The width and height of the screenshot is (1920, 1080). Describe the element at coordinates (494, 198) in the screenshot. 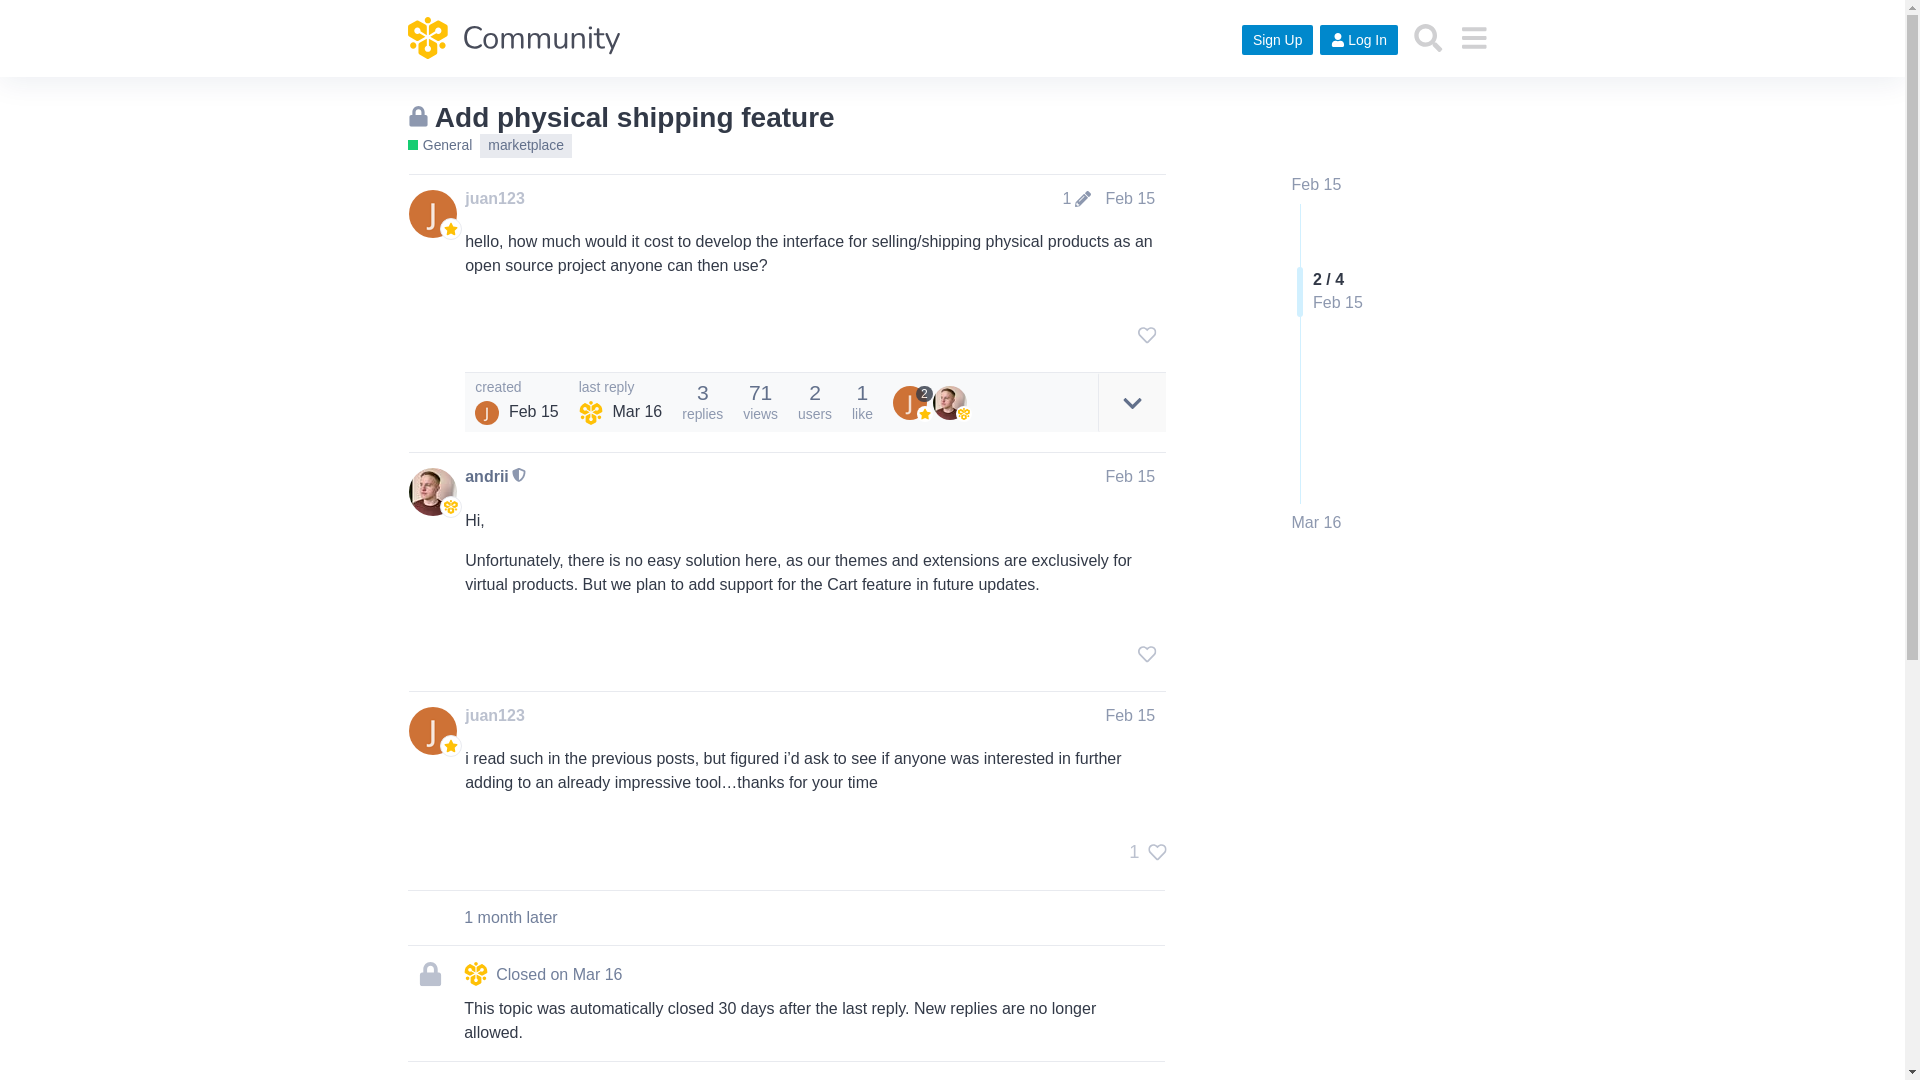

I see `juan123` at that location.